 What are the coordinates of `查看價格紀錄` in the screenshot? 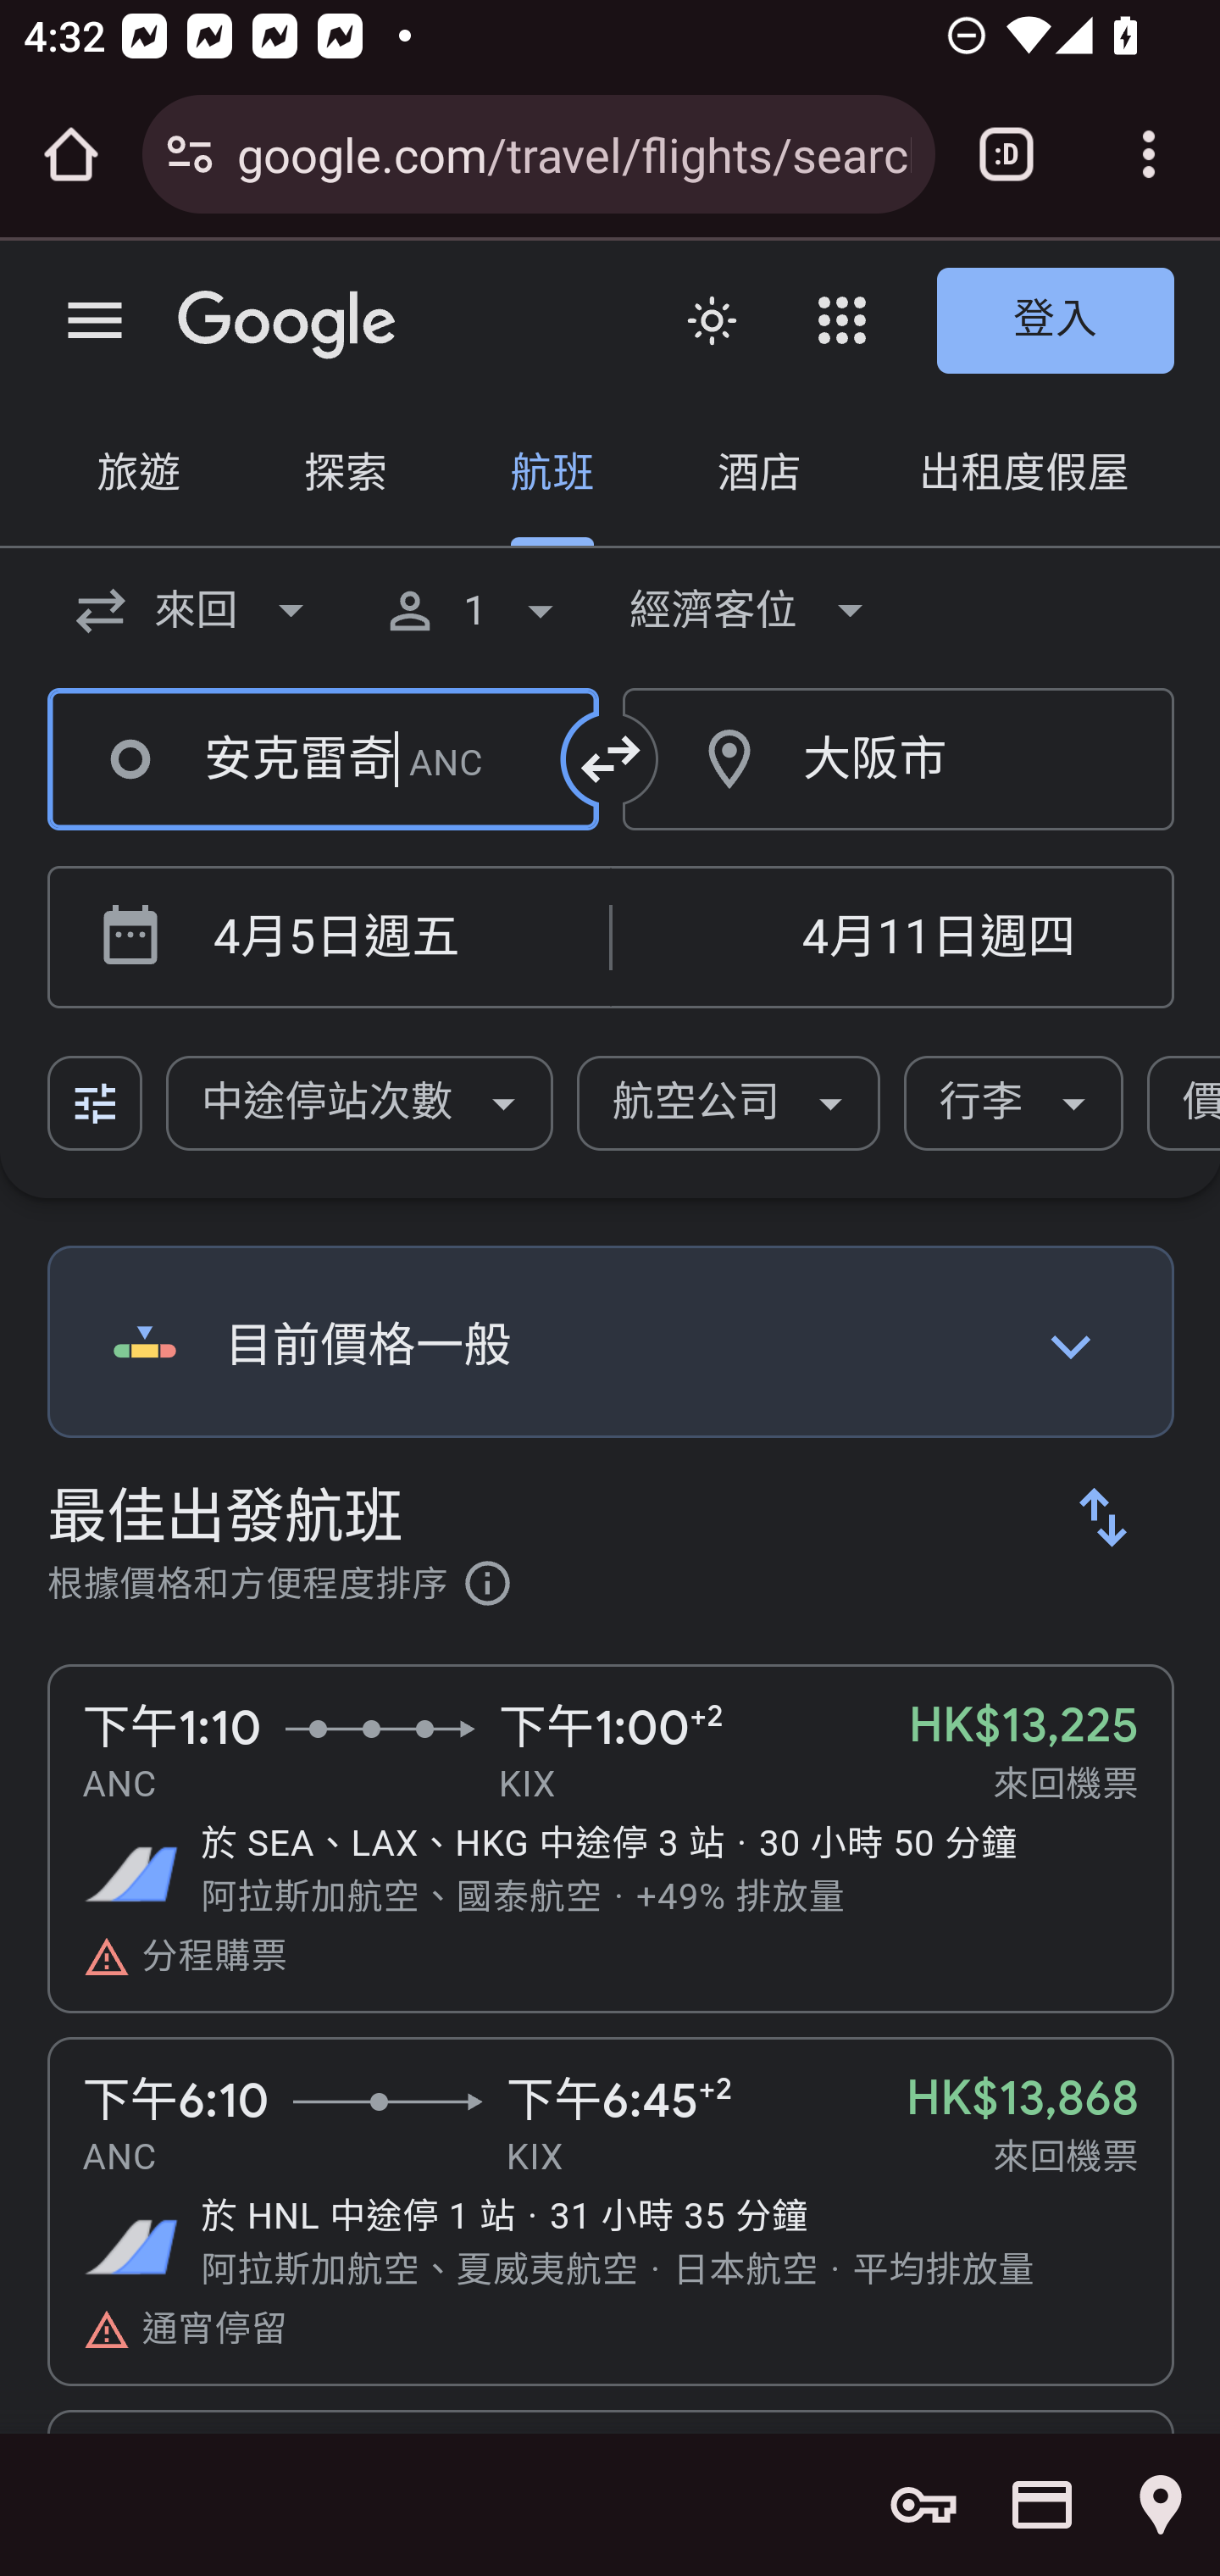 It's located at (1071, 1346).